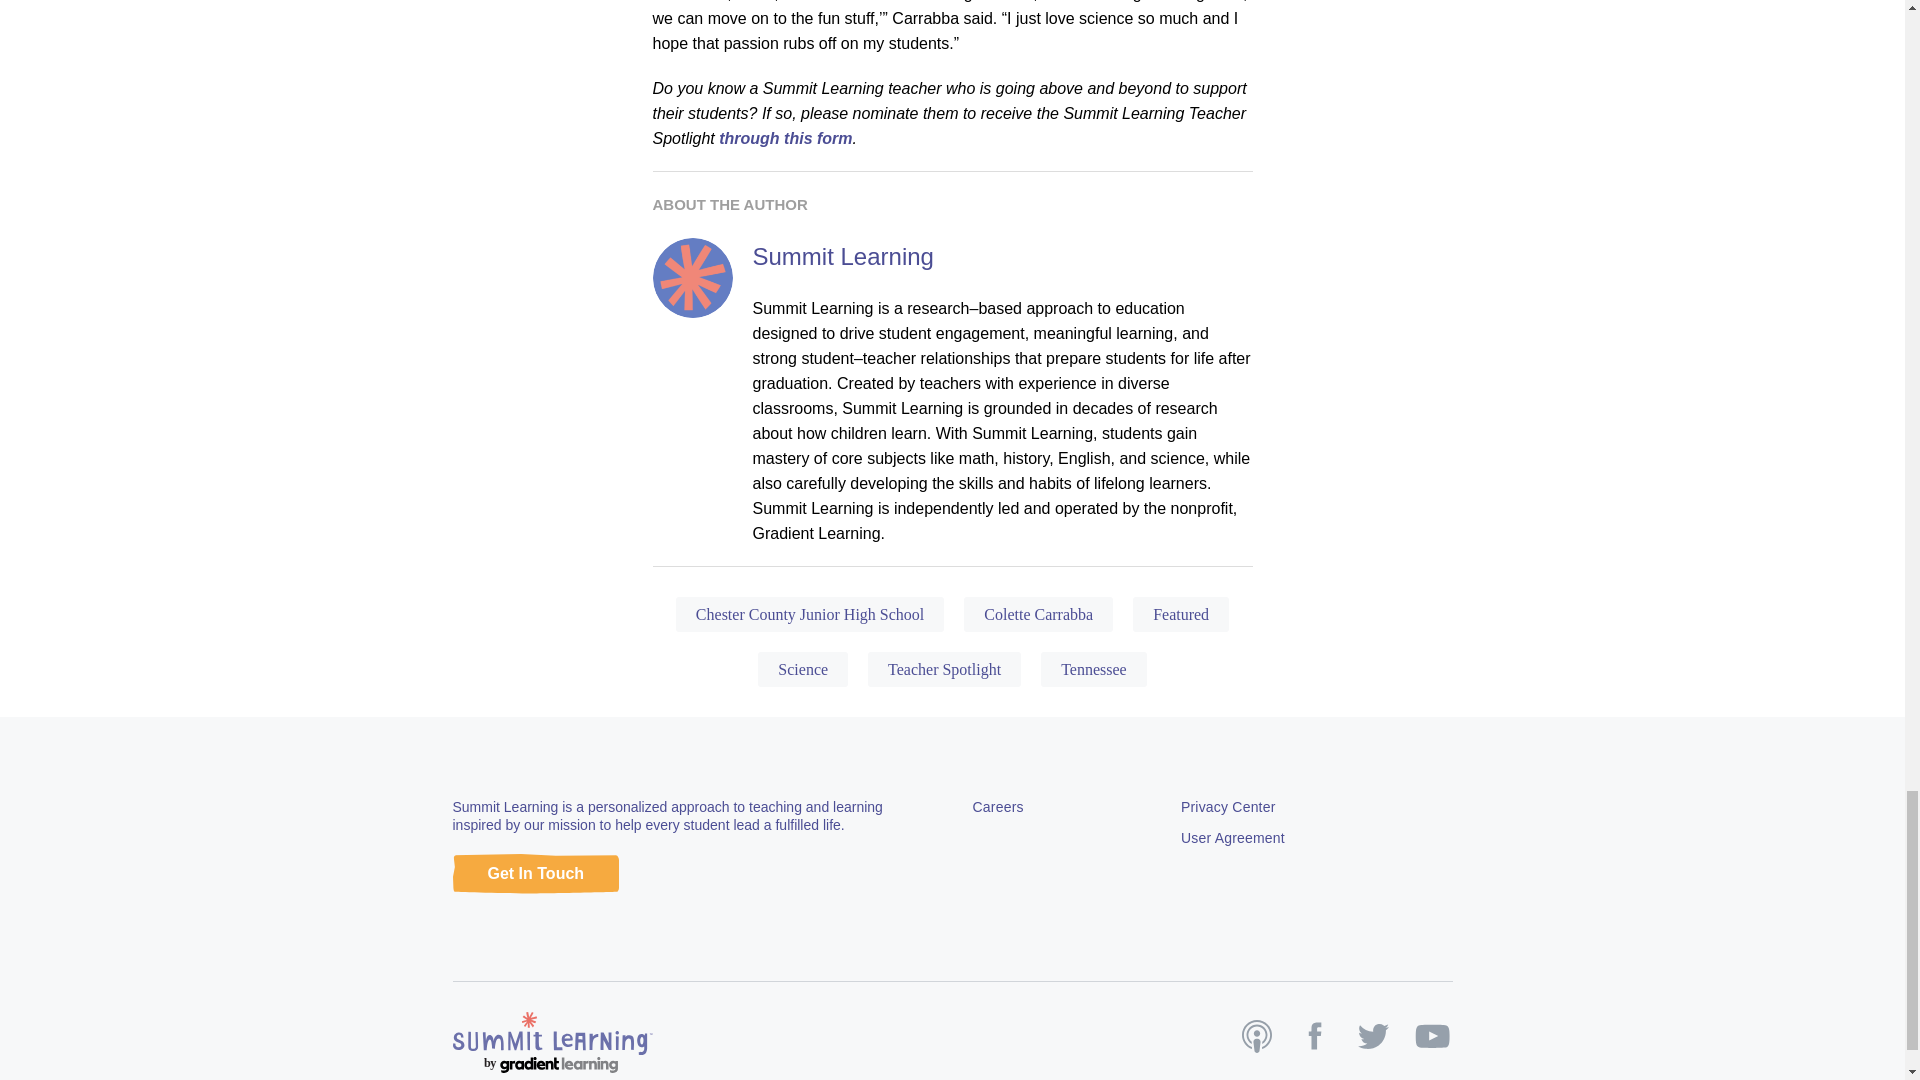 The width and height of the screenshot is (1920, 1080). Describe the element at coordinates (785, 138) in the screenshot. I see `through this form` at that location.